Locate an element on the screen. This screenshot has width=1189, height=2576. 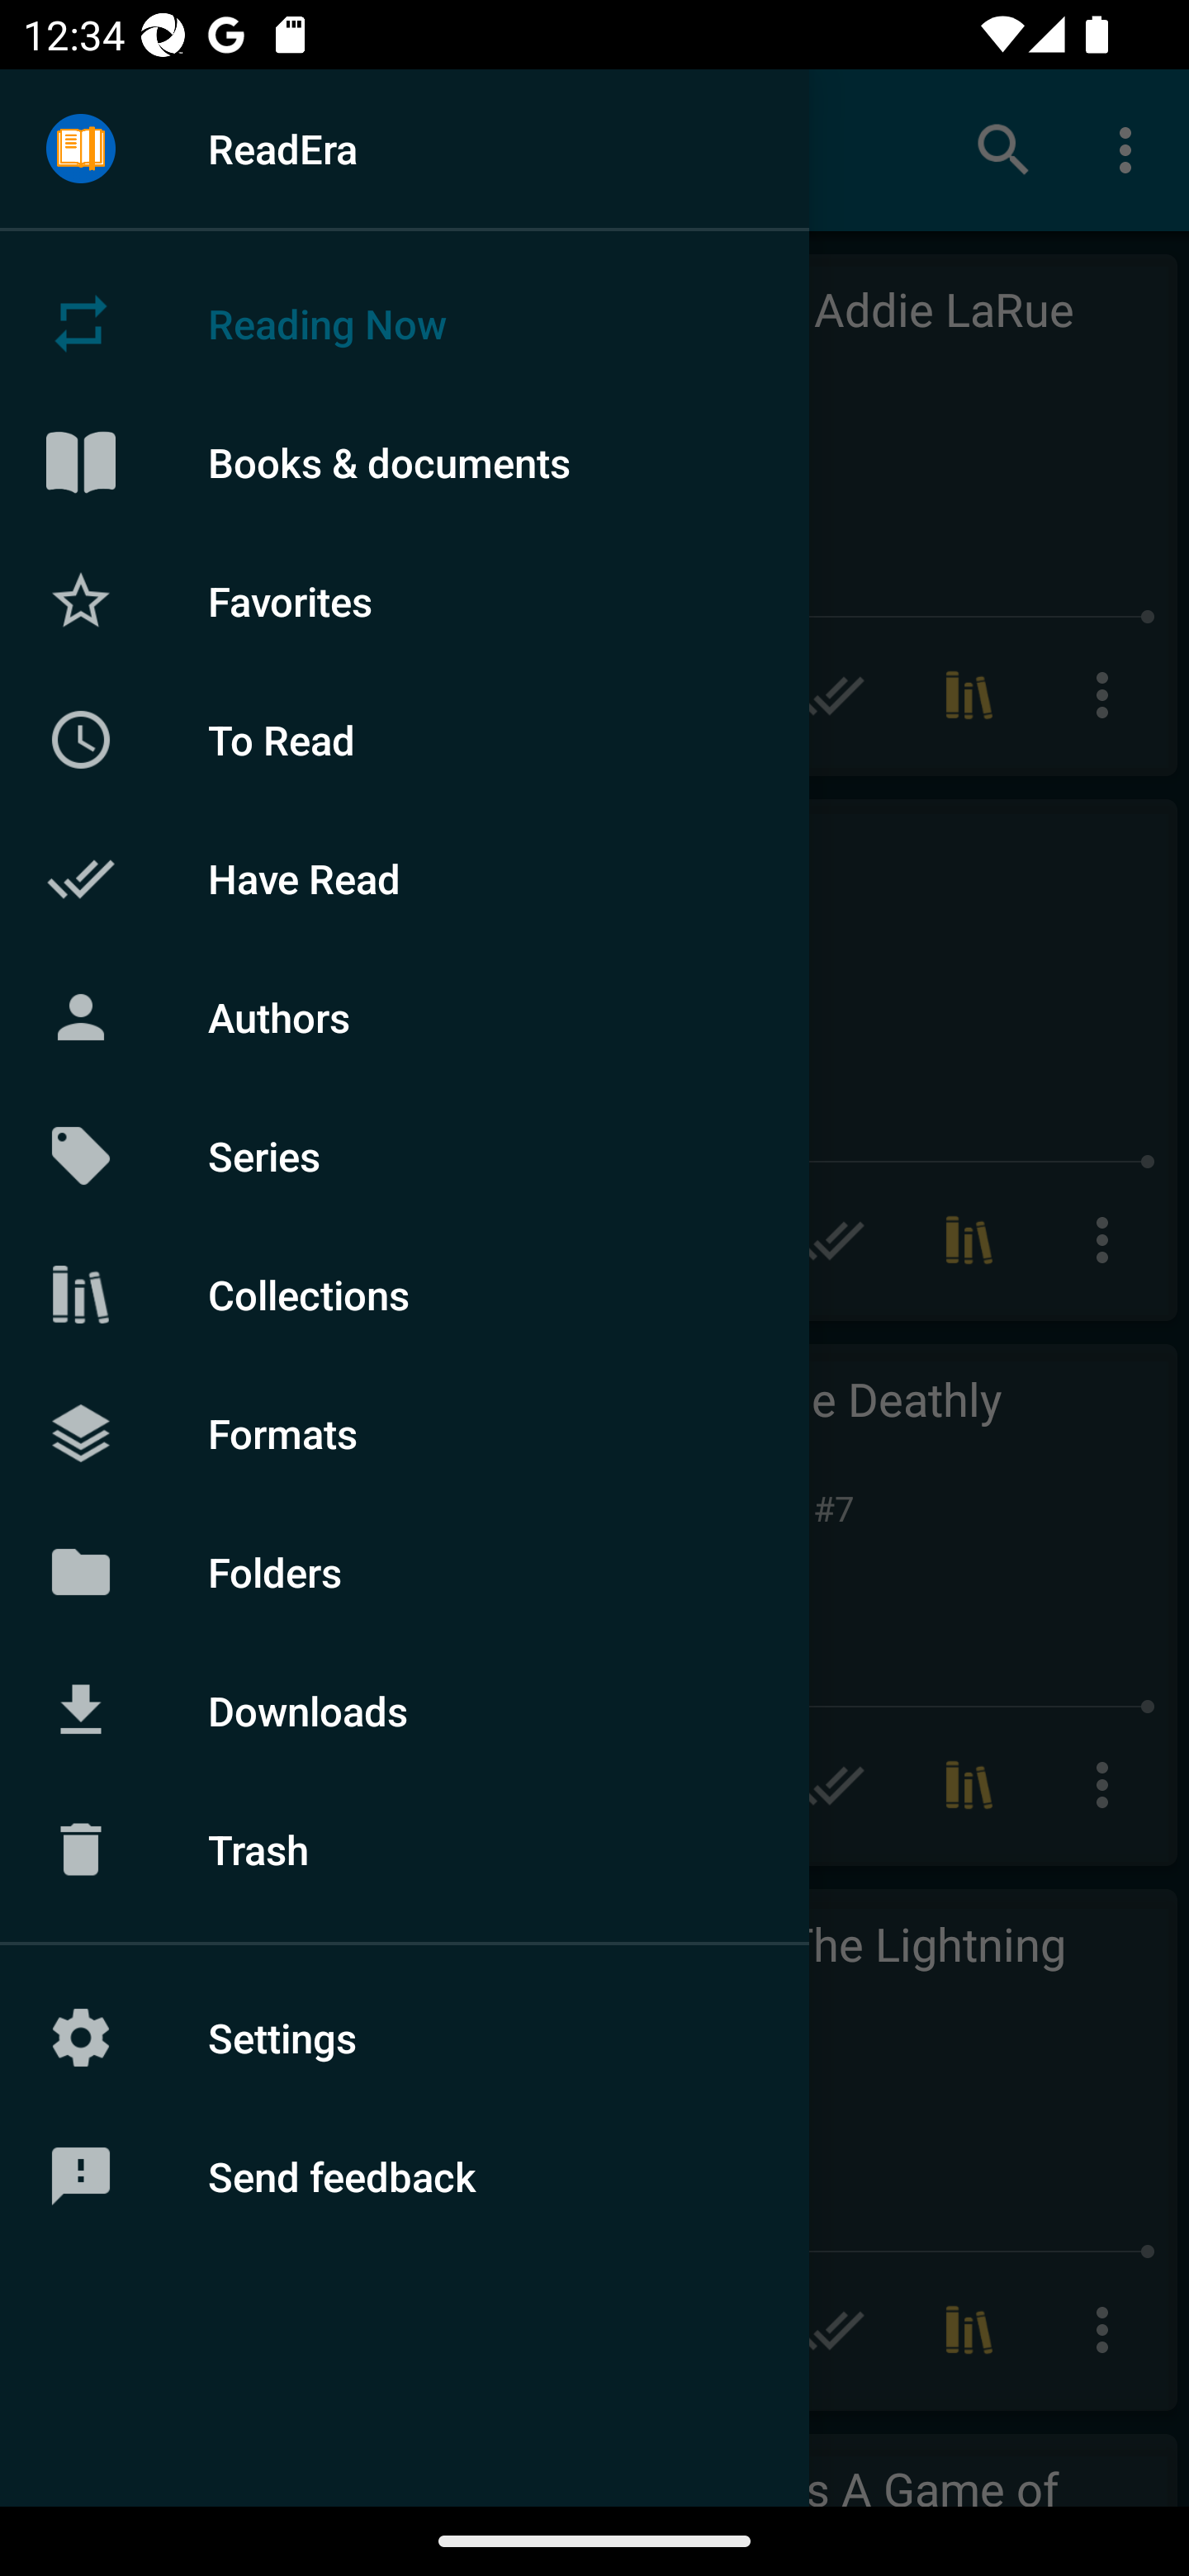
Authors is located at coordinates (405, 1017).